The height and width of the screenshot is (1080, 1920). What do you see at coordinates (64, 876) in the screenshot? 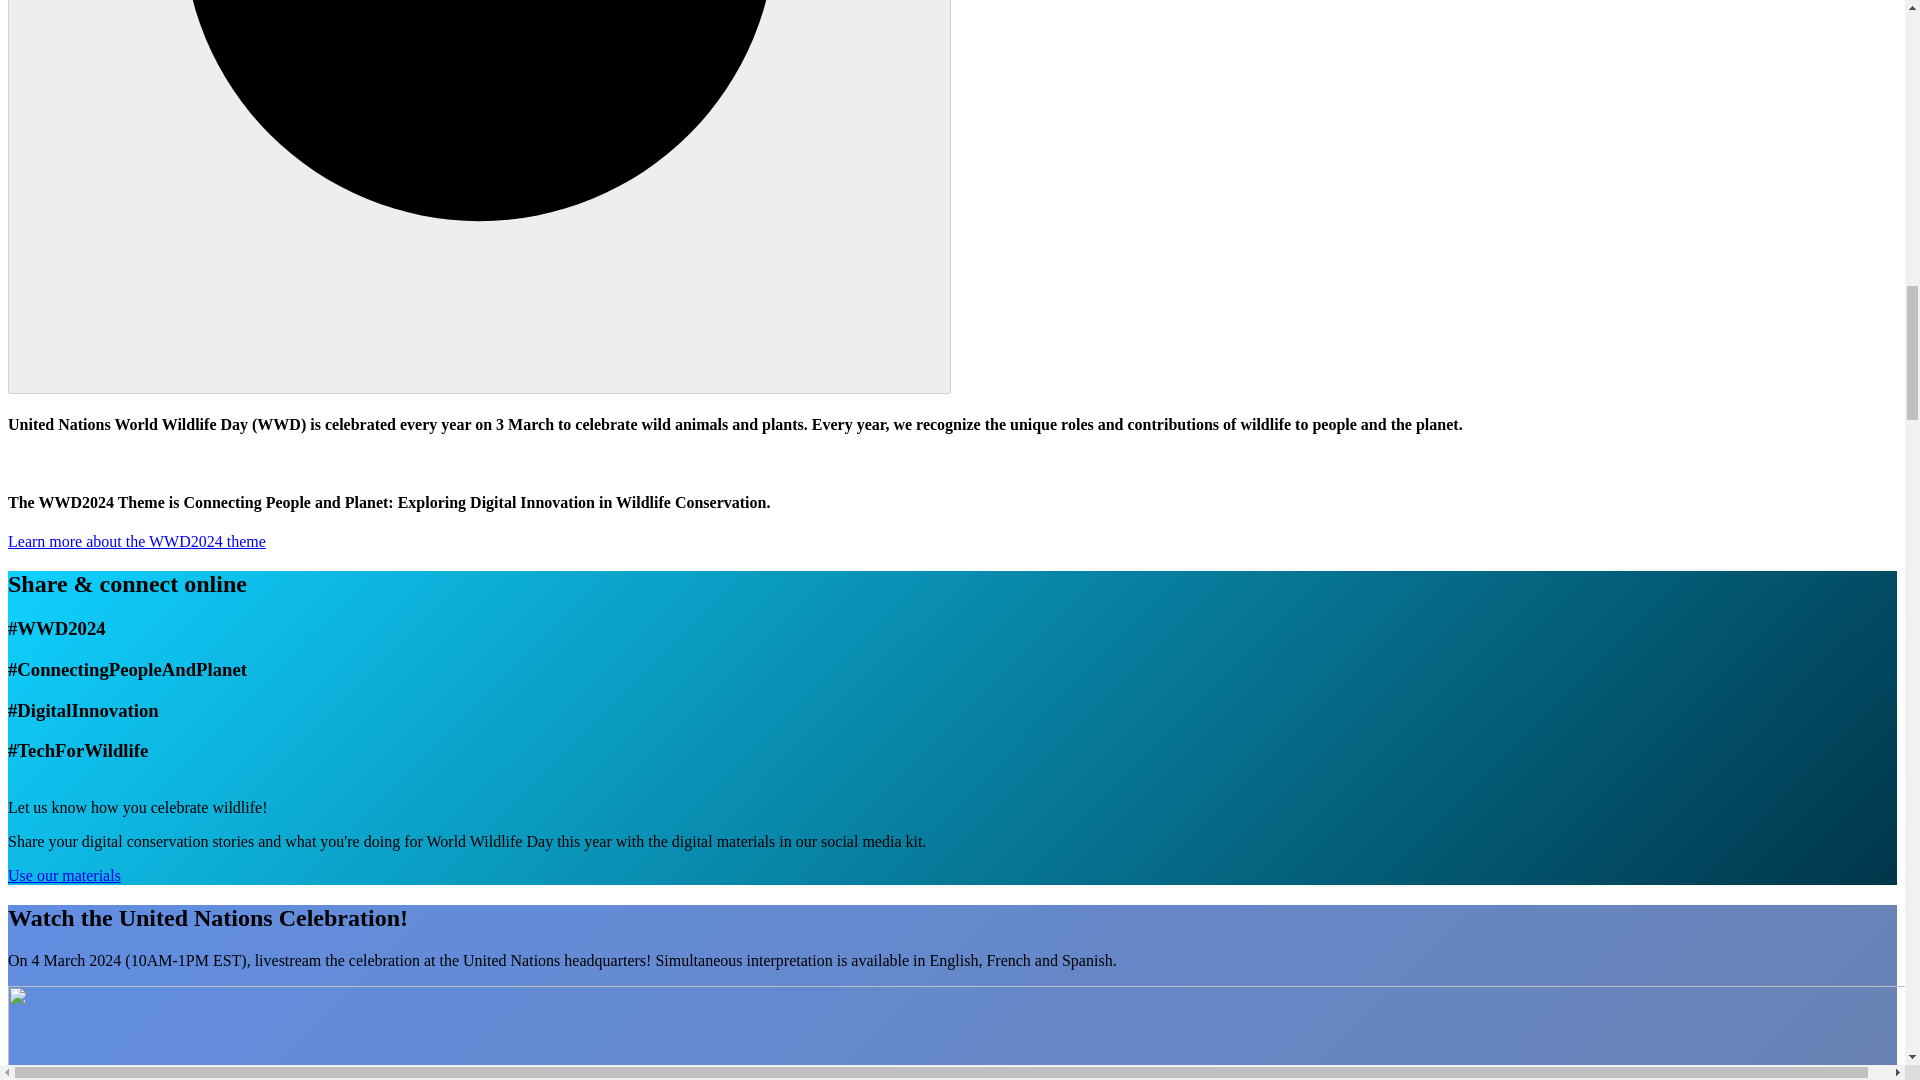
I see `Use our materials` at bounding box center [64, 876].